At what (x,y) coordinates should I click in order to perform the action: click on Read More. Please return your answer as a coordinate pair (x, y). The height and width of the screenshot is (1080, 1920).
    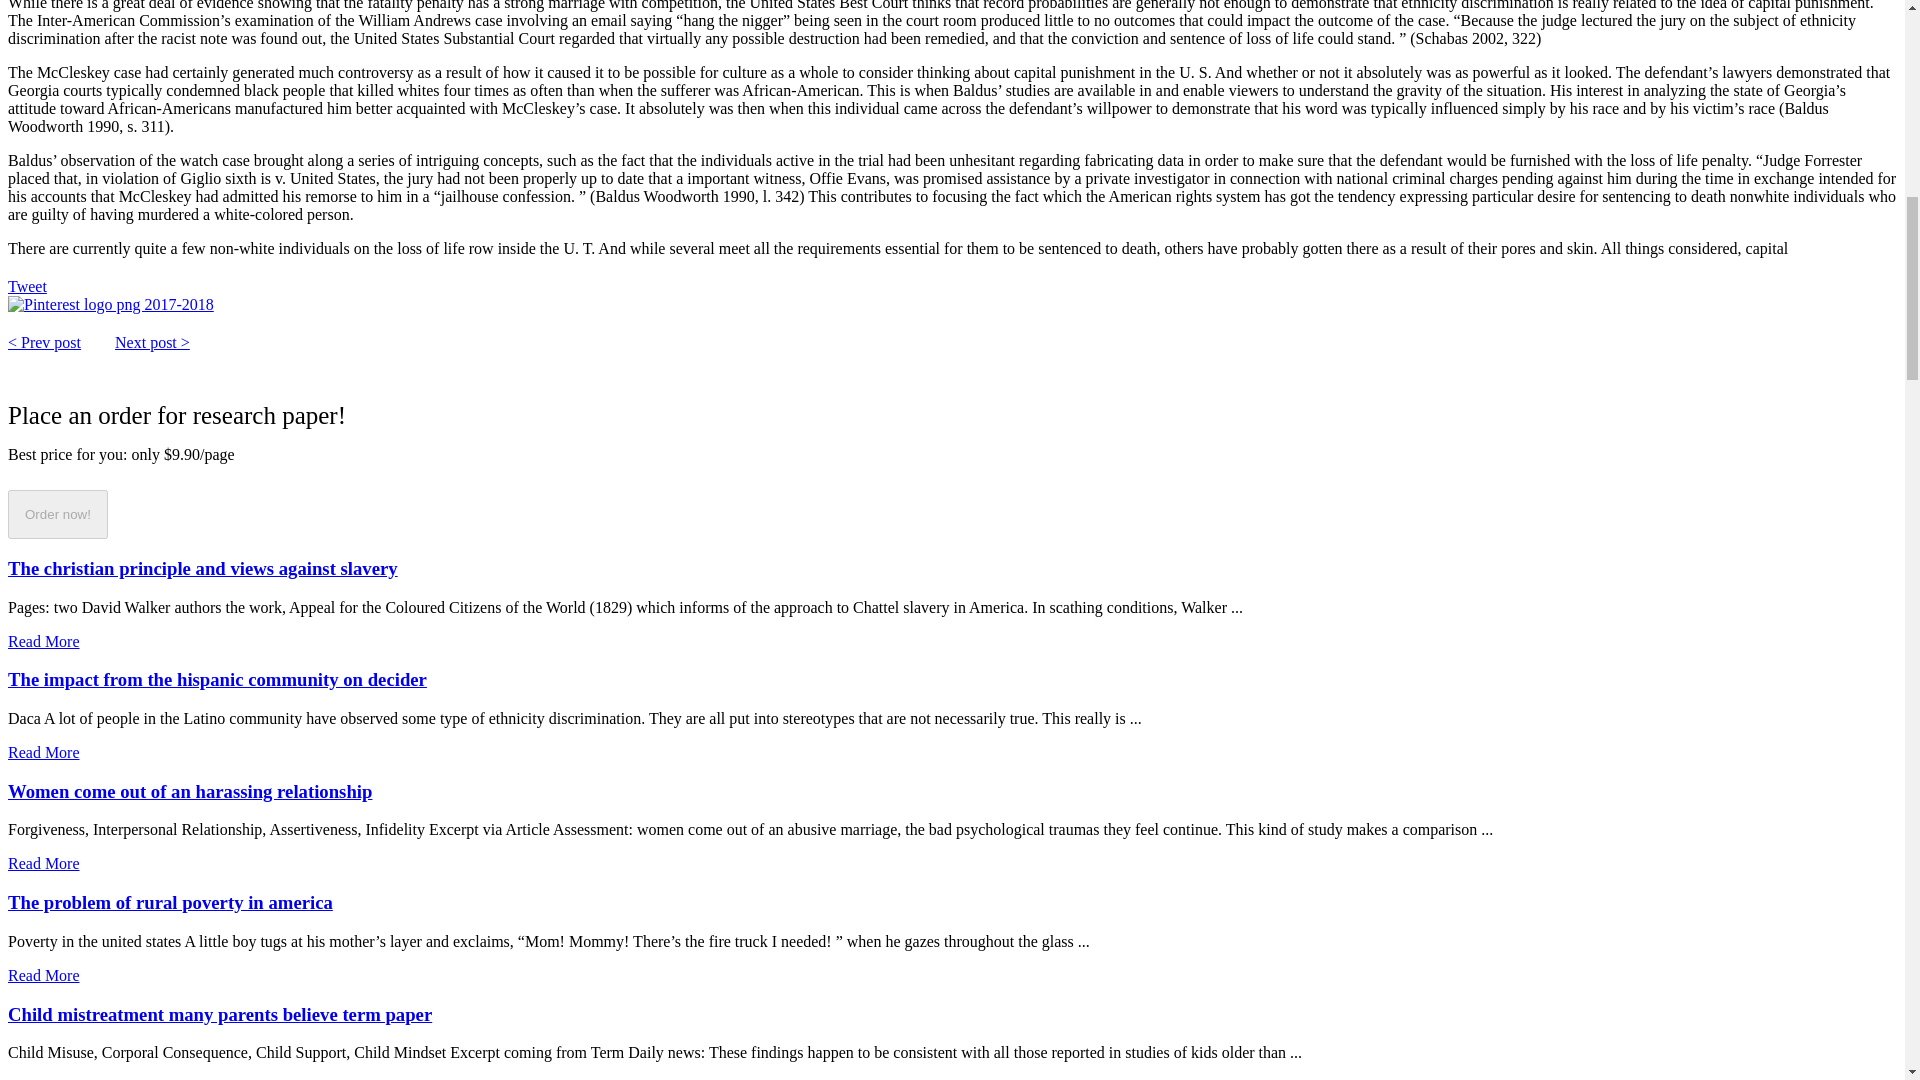
    Looking at the image, I should click on (44, 863).